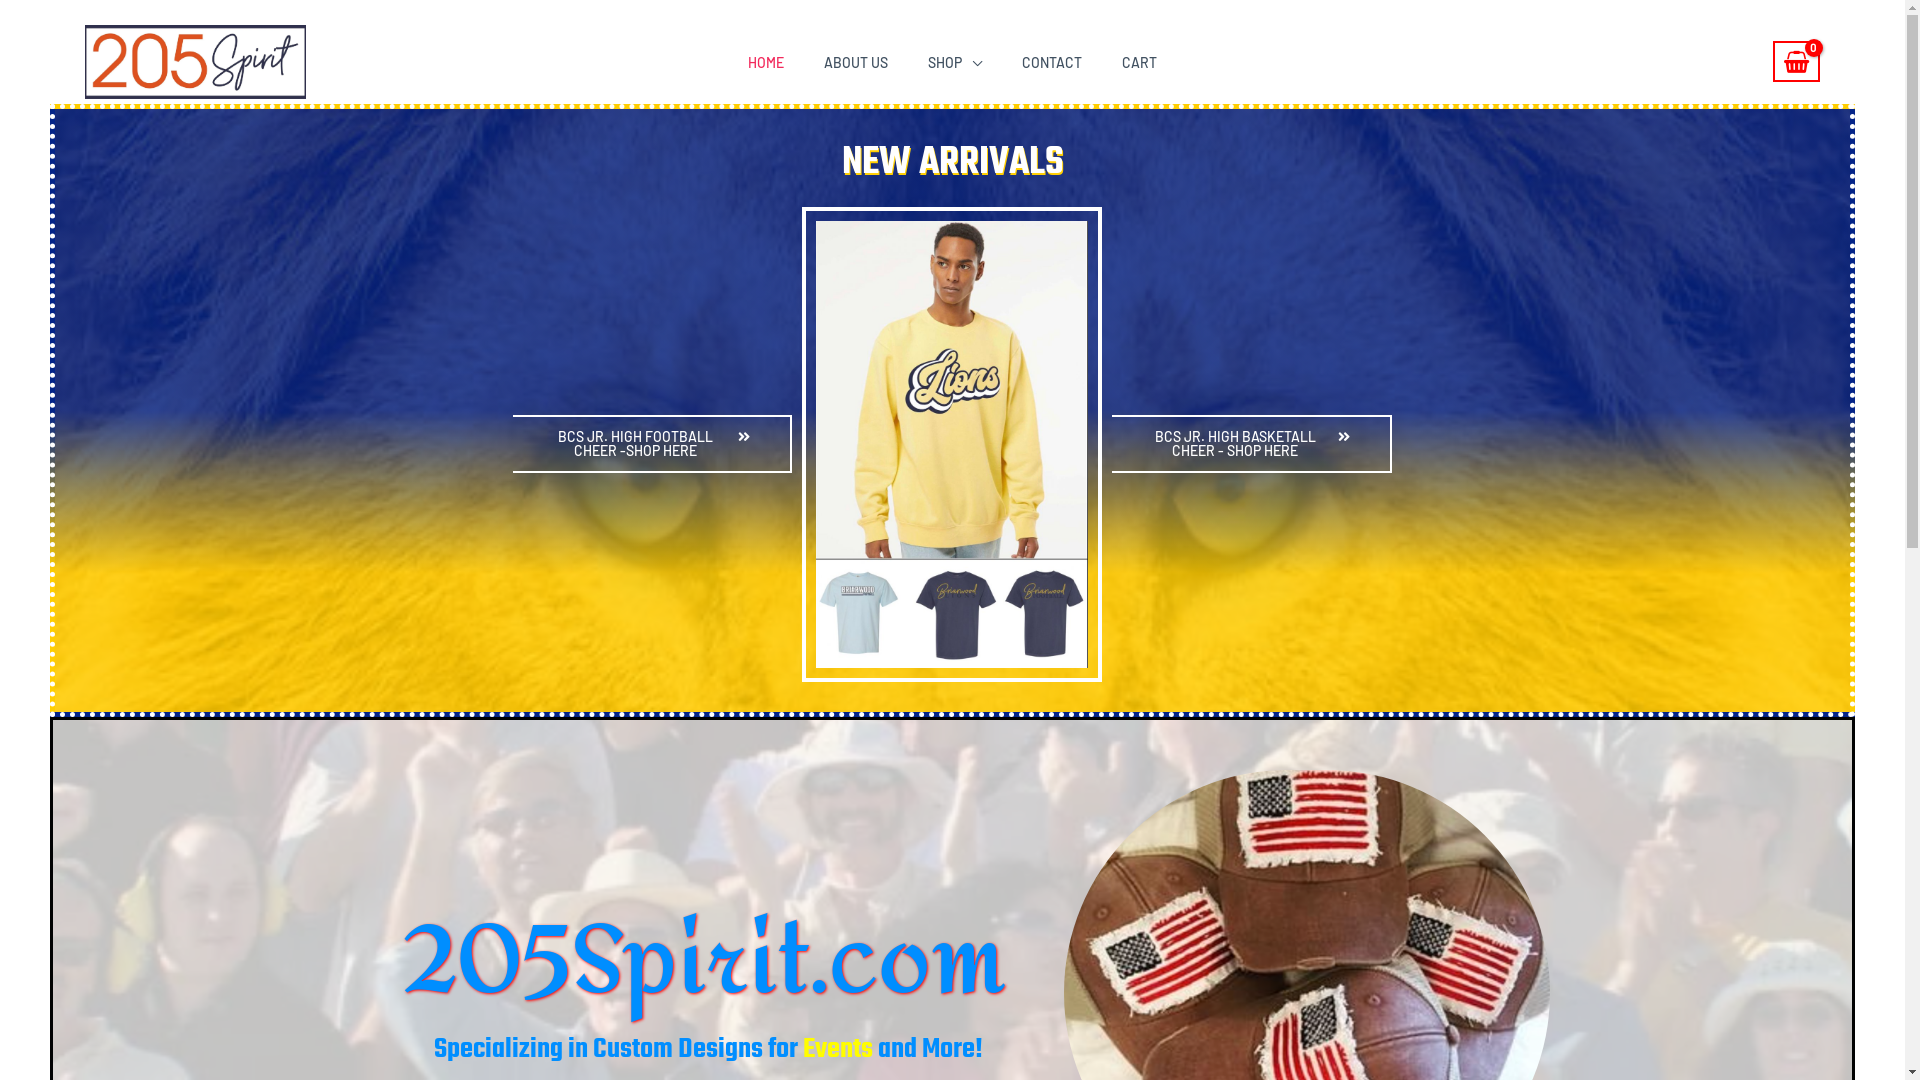 The image size is (1920, 1080). Describe the element at coordinates (652, 444) in the screenshot. I see `BCS JR. HIGH FOOTBALL CHEER -SHOP HERE` at that location.